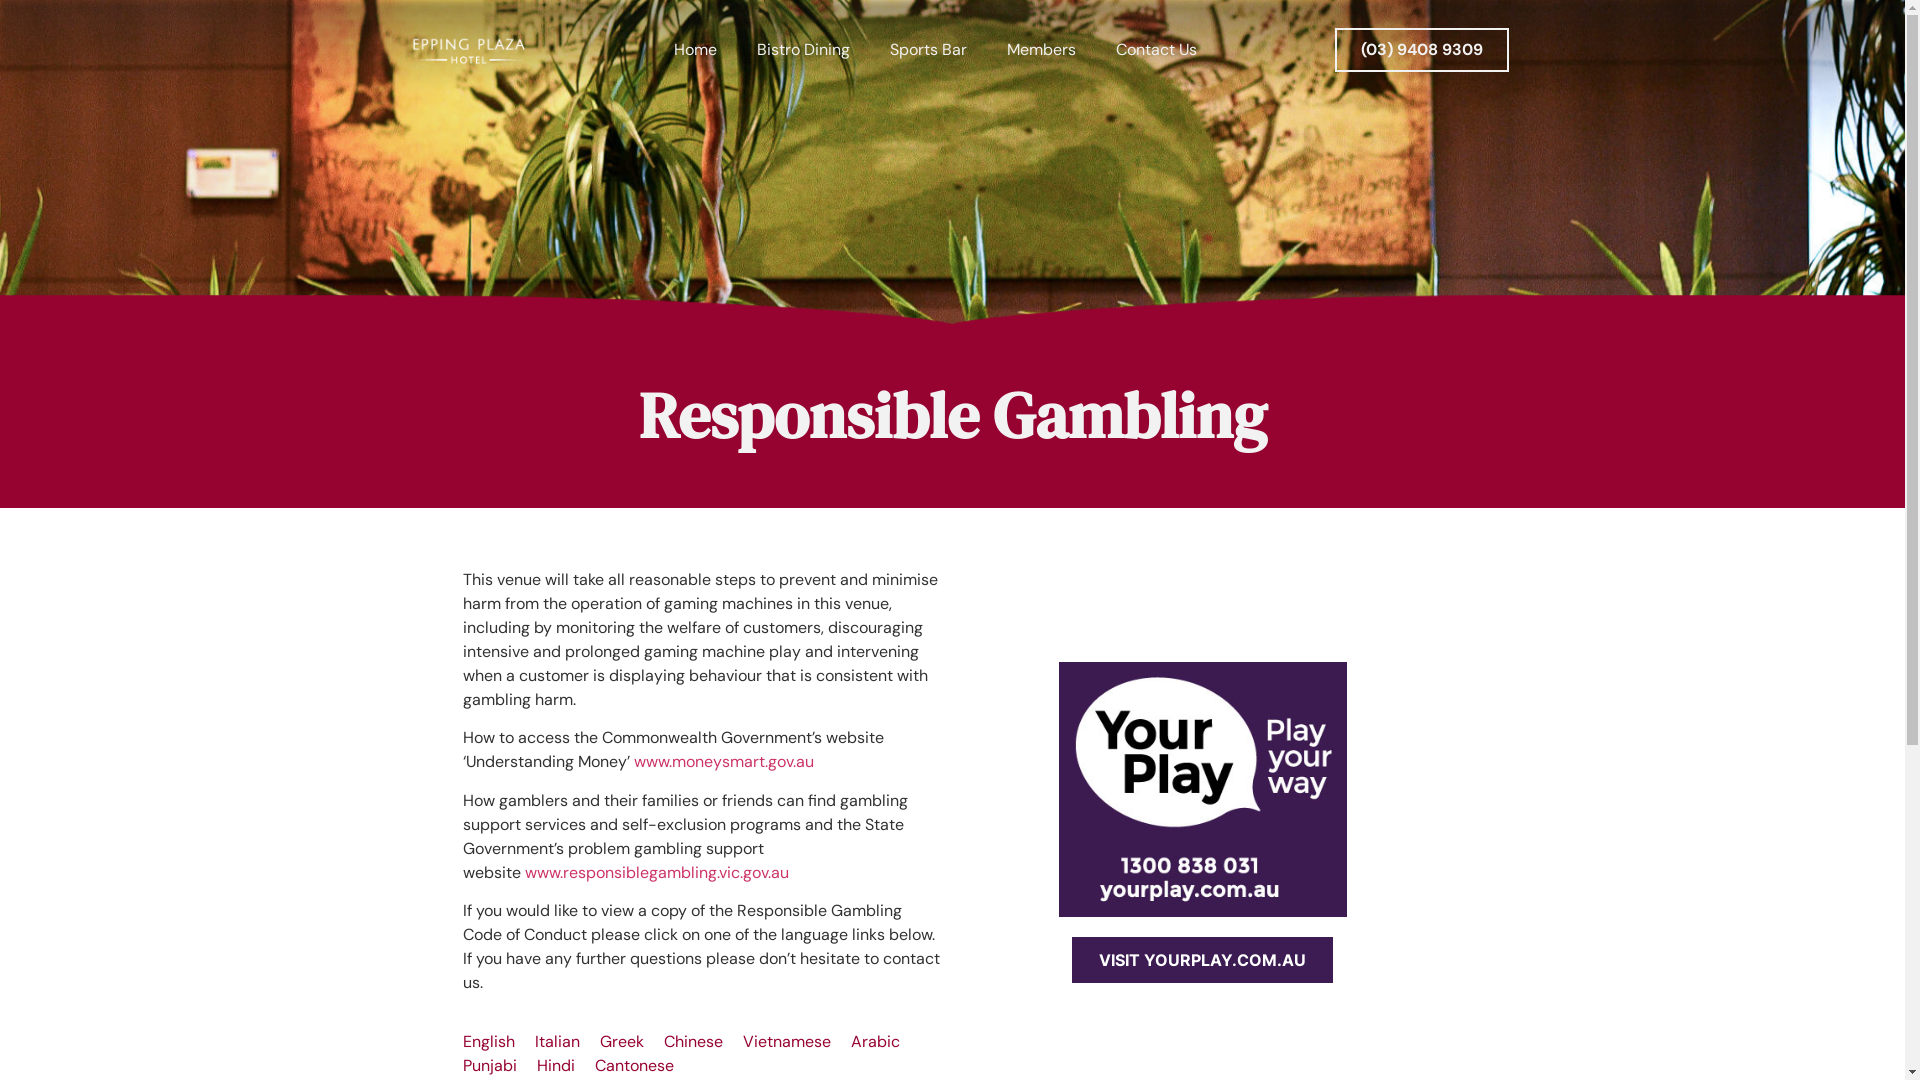 This screenshot has height=1080, width=1920. What do you see at coordinates (724, 762) in the screenshot?
I see `www.moneysmart.gov.au` at bounding box center [724, 762].